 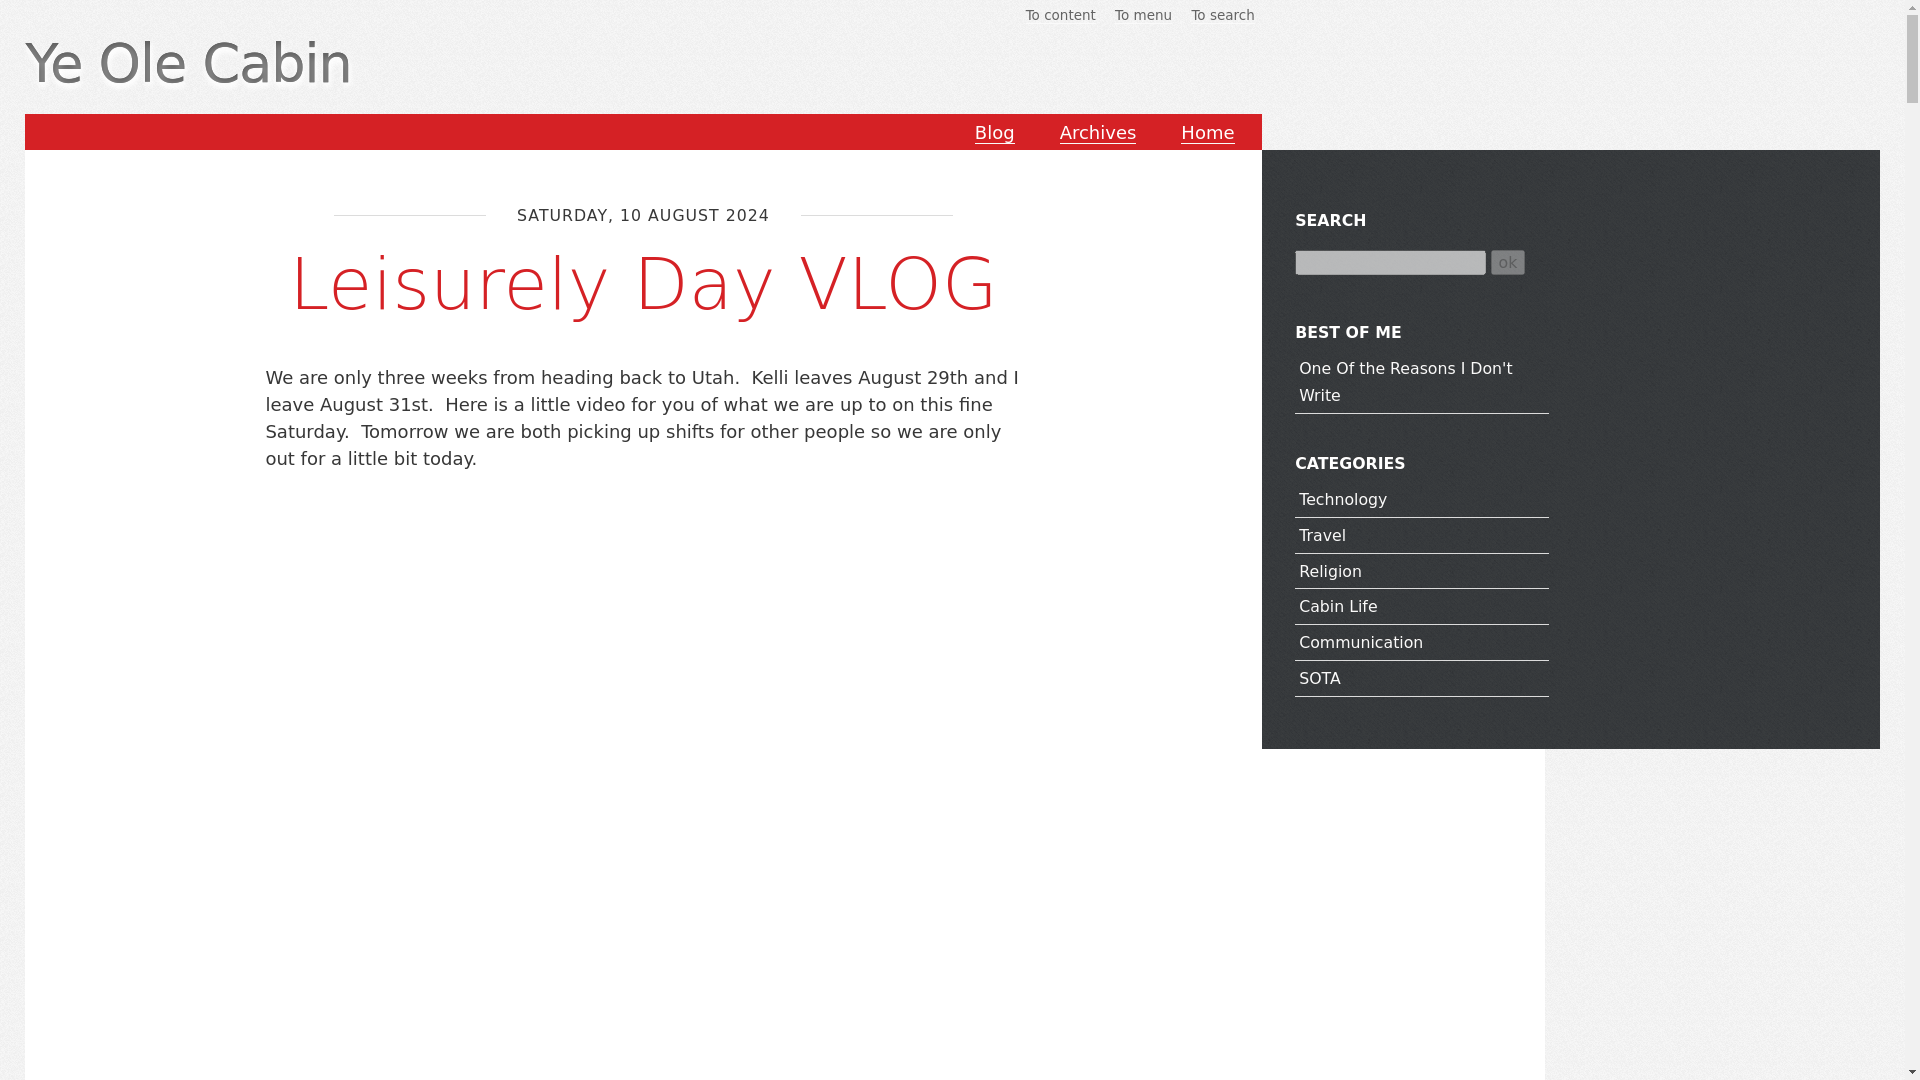 I want to click on To content, so click(x=1060, y=14).